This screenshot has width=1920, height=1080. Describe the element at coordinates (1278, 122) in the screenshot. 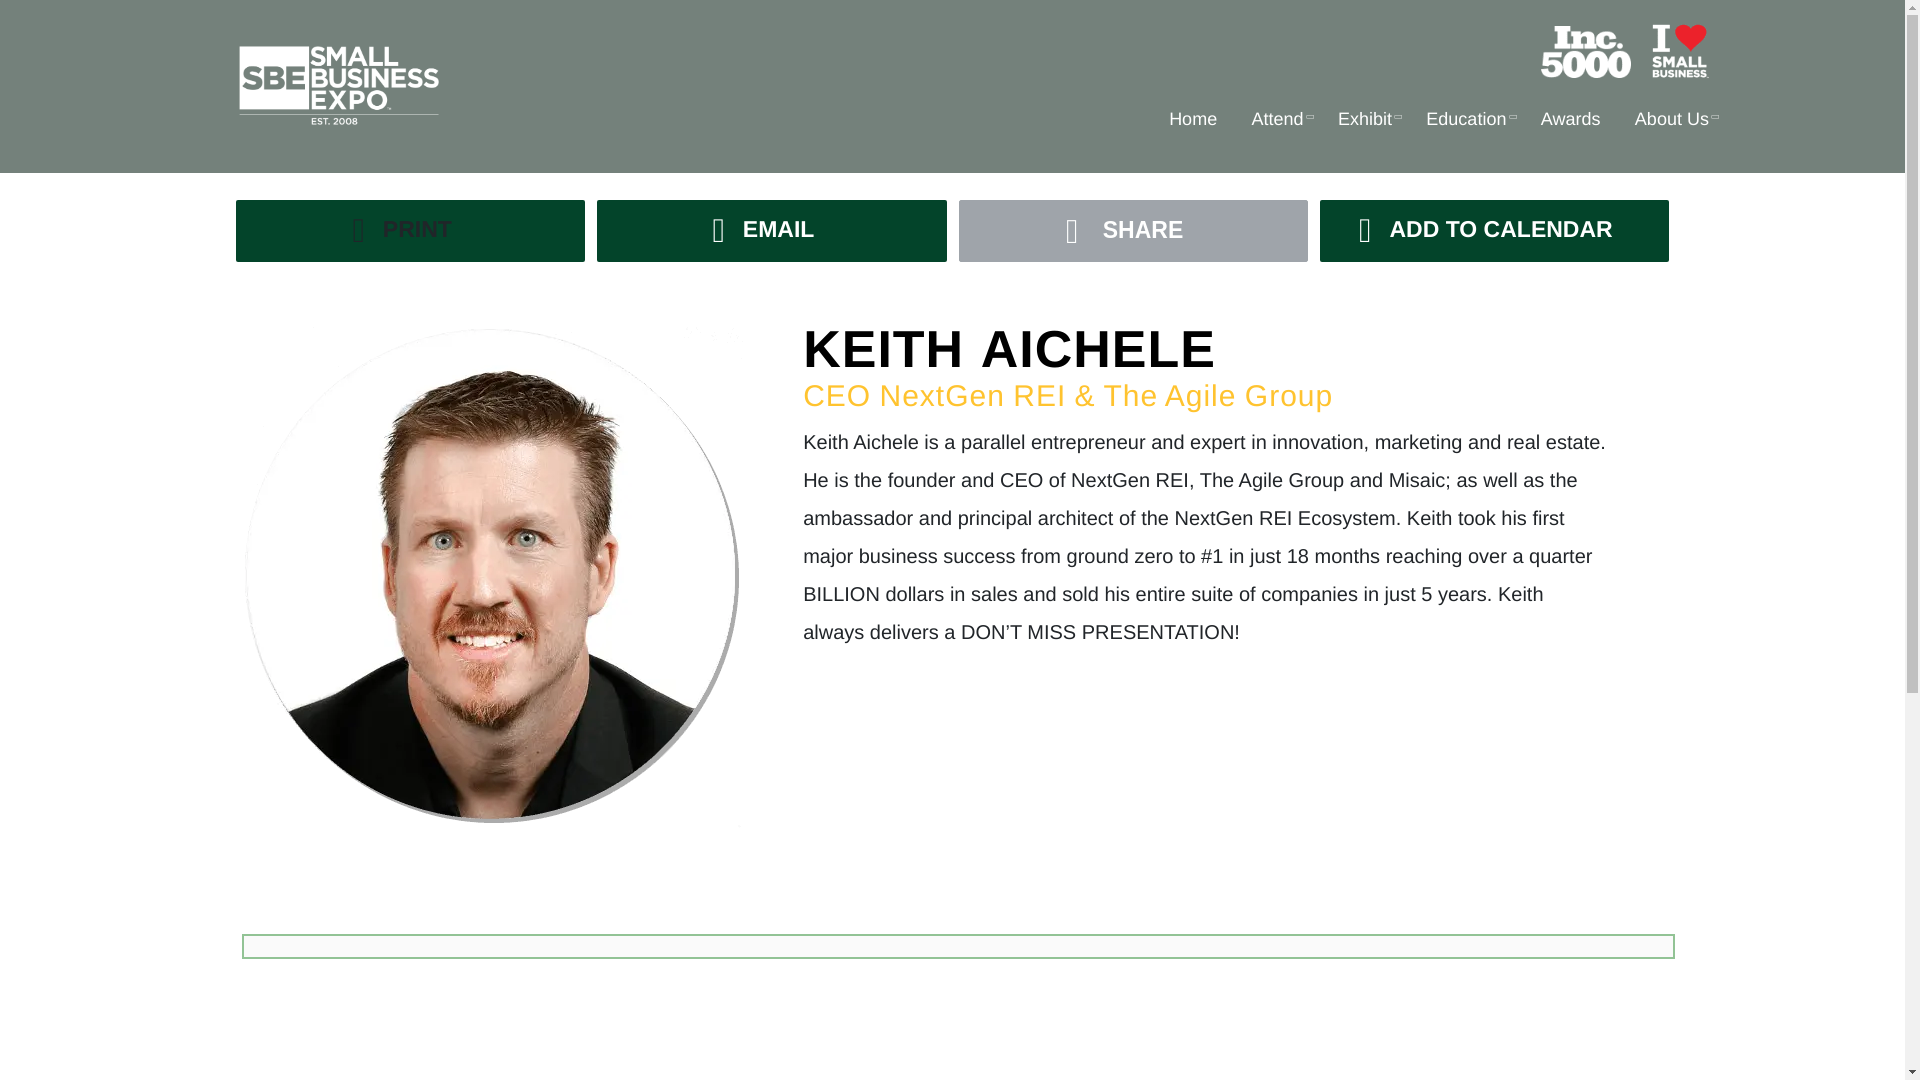

I see `Attend` at that location.